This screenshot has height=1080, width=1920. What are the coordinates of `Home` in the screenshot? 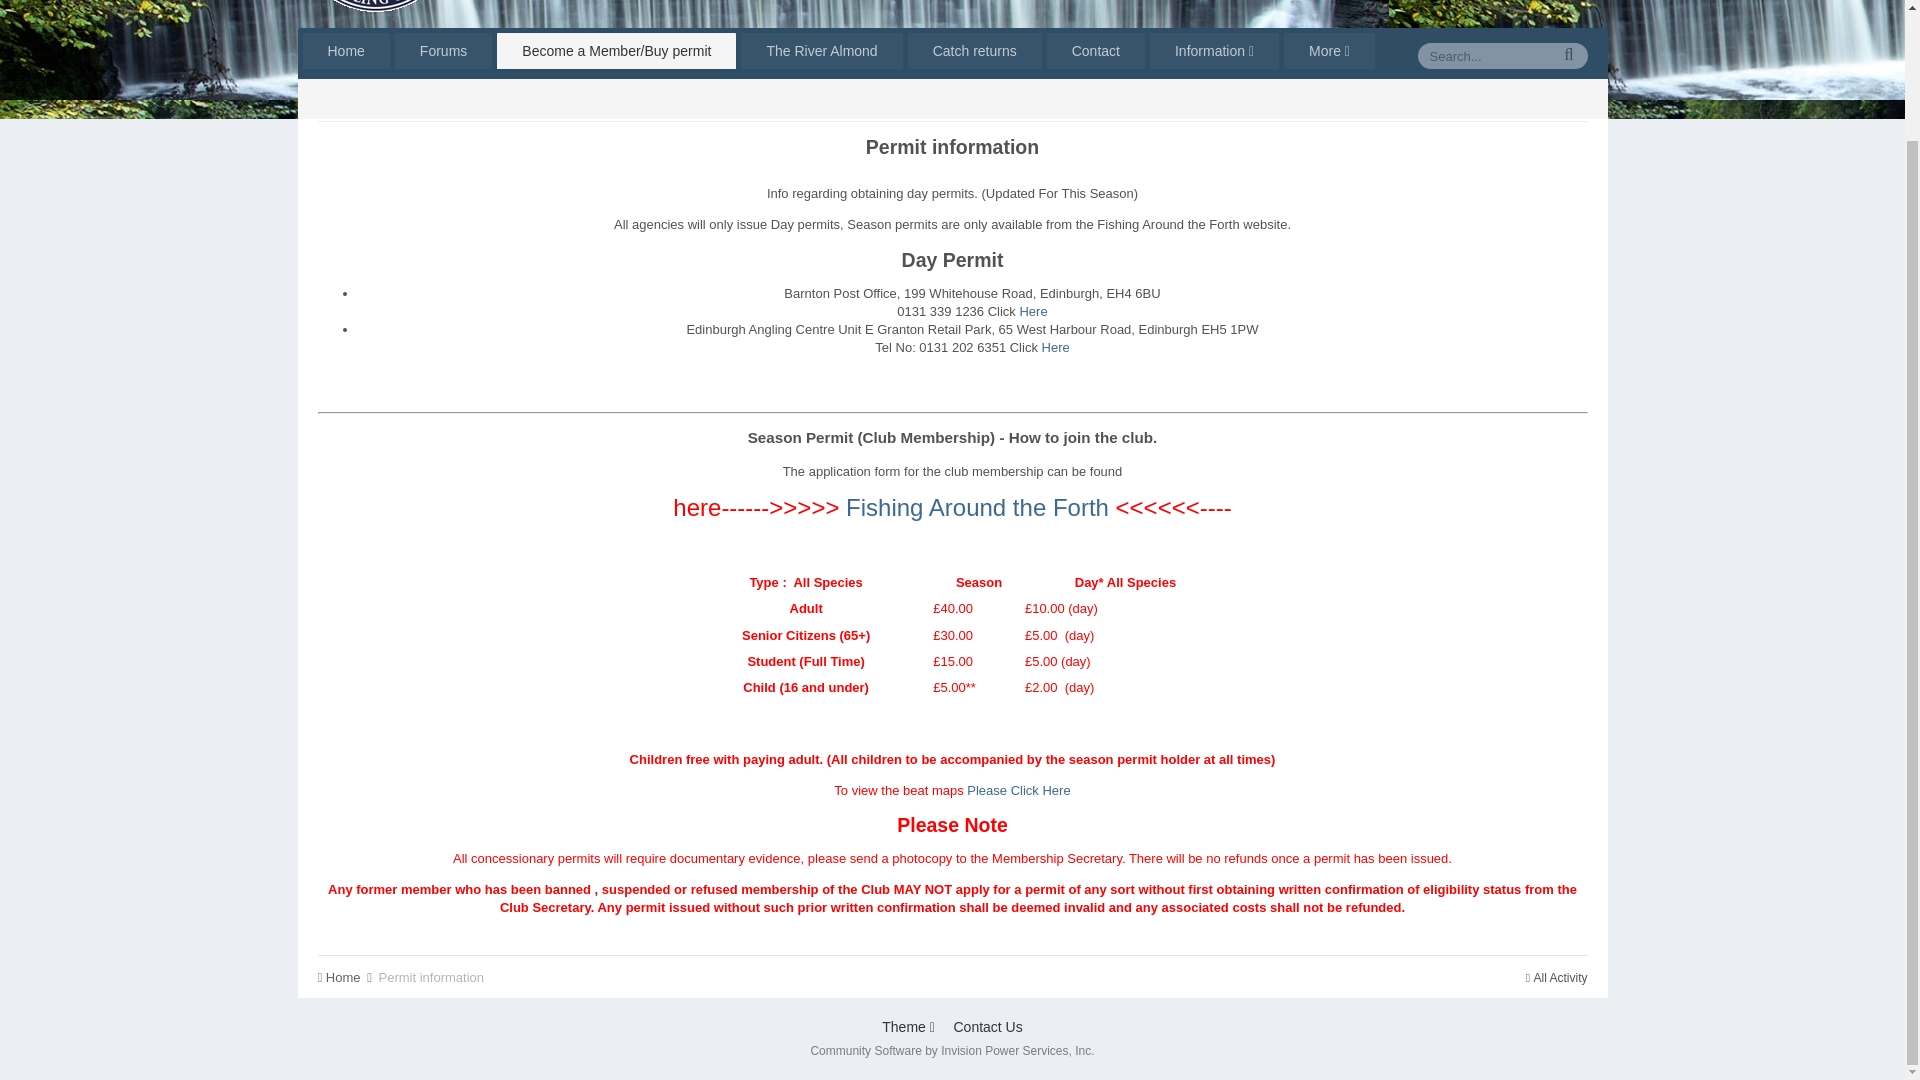 It's located at (346, 976).